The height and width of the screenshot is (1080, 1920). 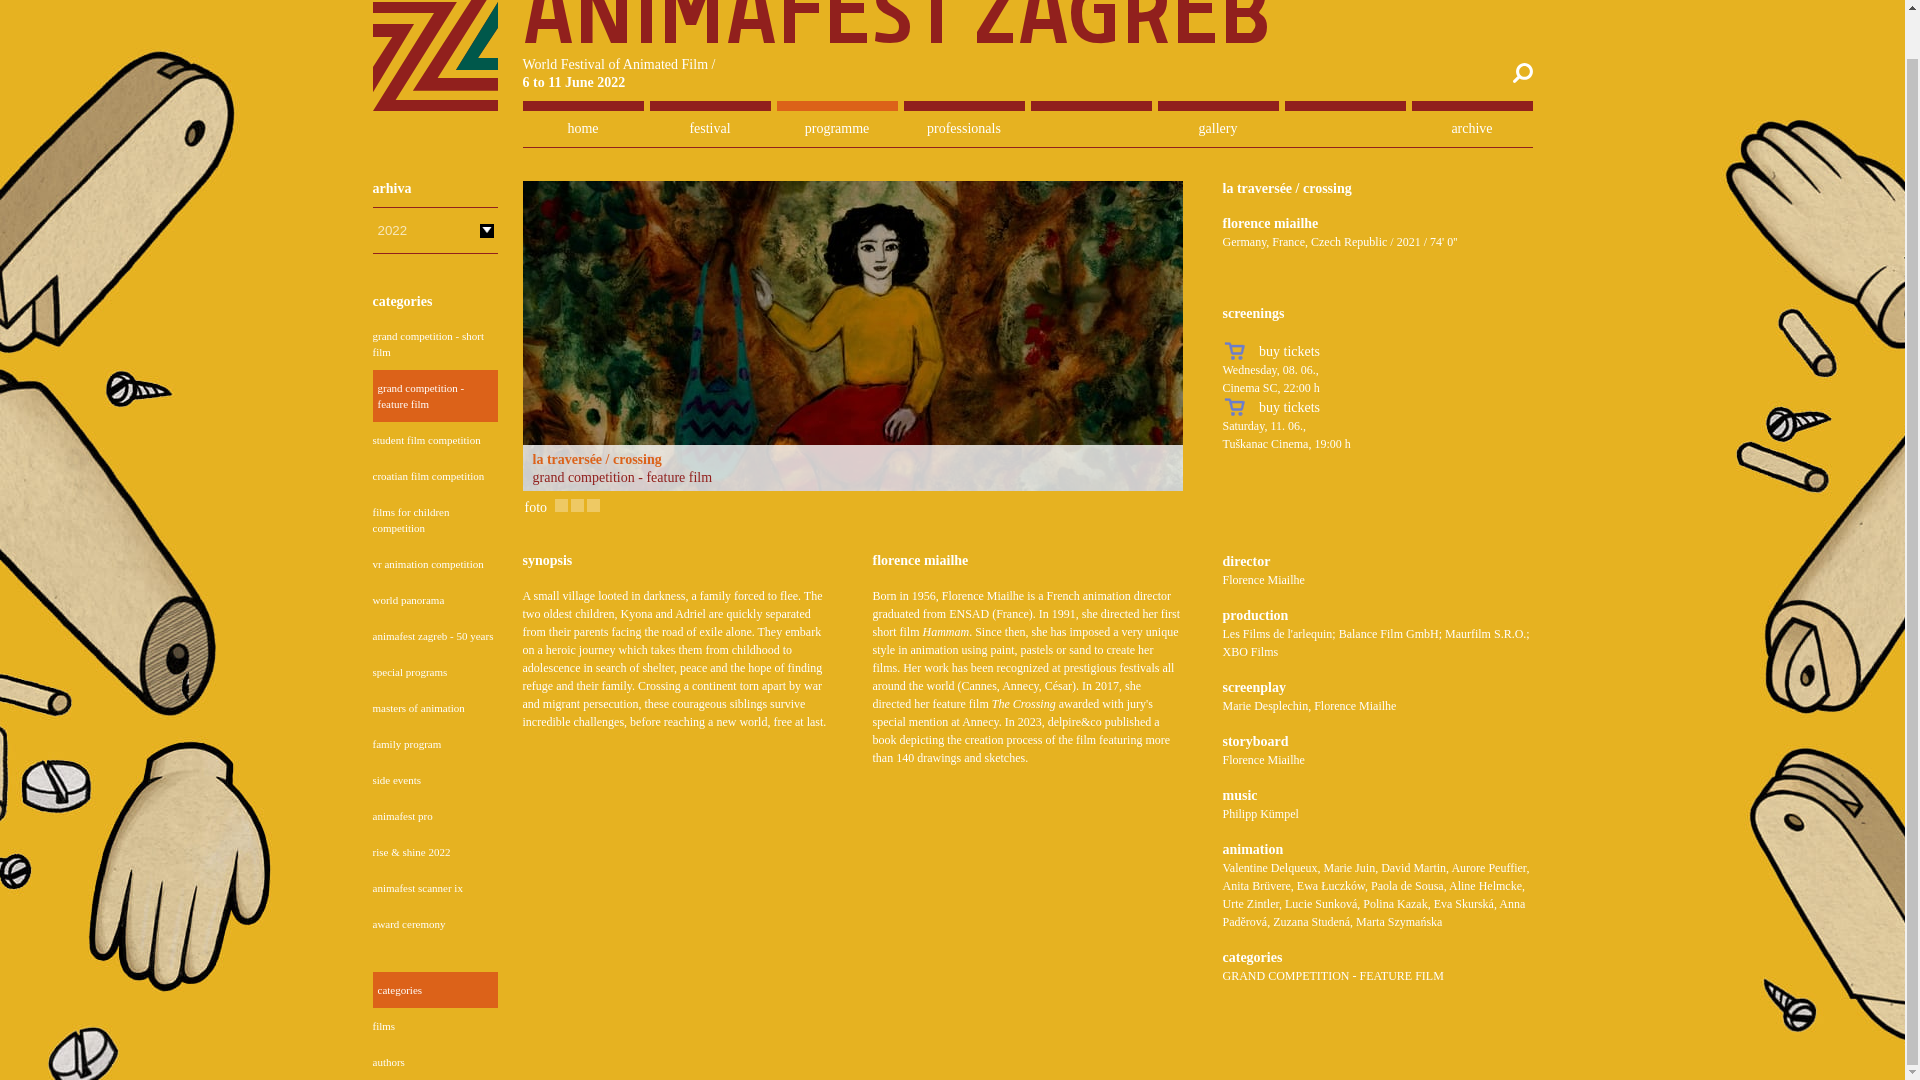 I want to click on professionals, so click(x=964, y=128).